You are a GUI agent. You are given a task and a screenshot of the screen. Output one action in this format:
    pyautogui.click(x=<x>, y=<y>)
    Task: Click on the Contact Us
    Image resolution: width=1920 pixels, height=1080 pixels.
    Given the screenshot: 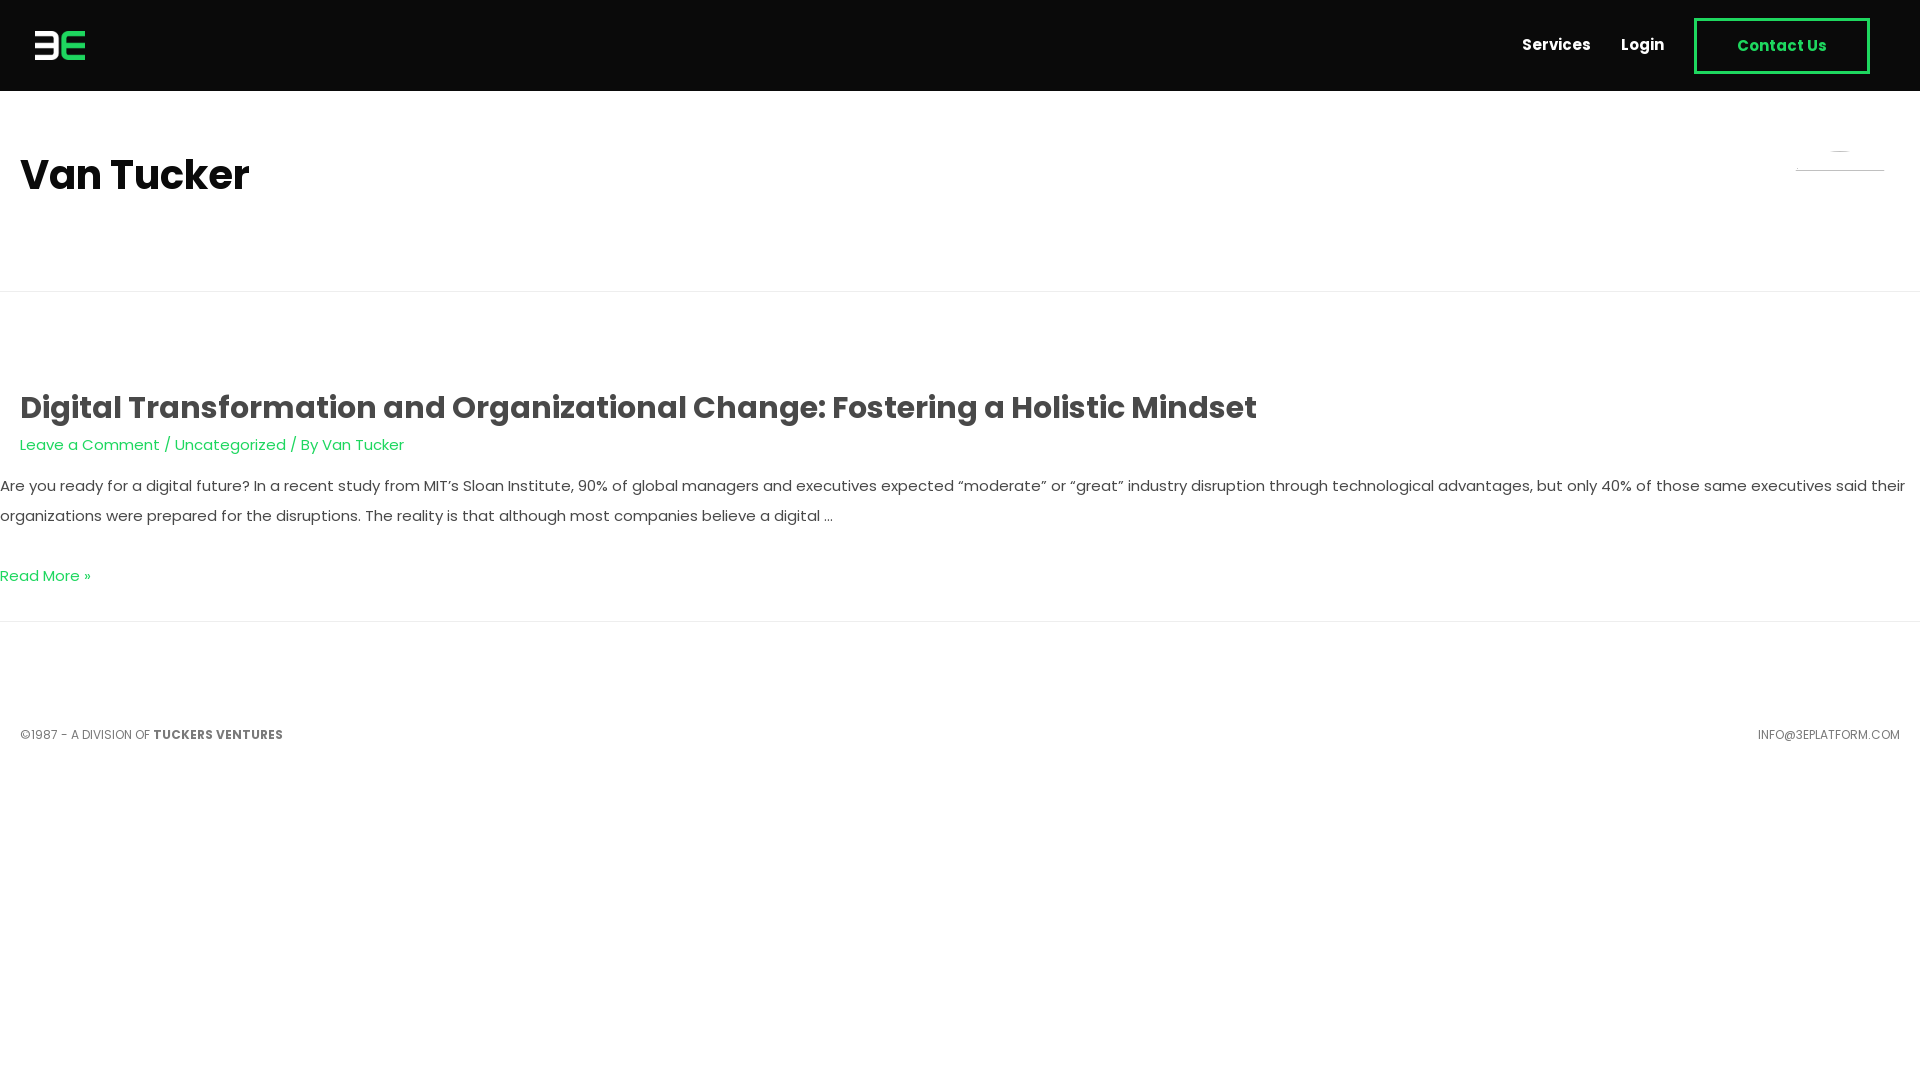 What is the action you would take?
    pyautogui.click(x=1782, y=46)
    